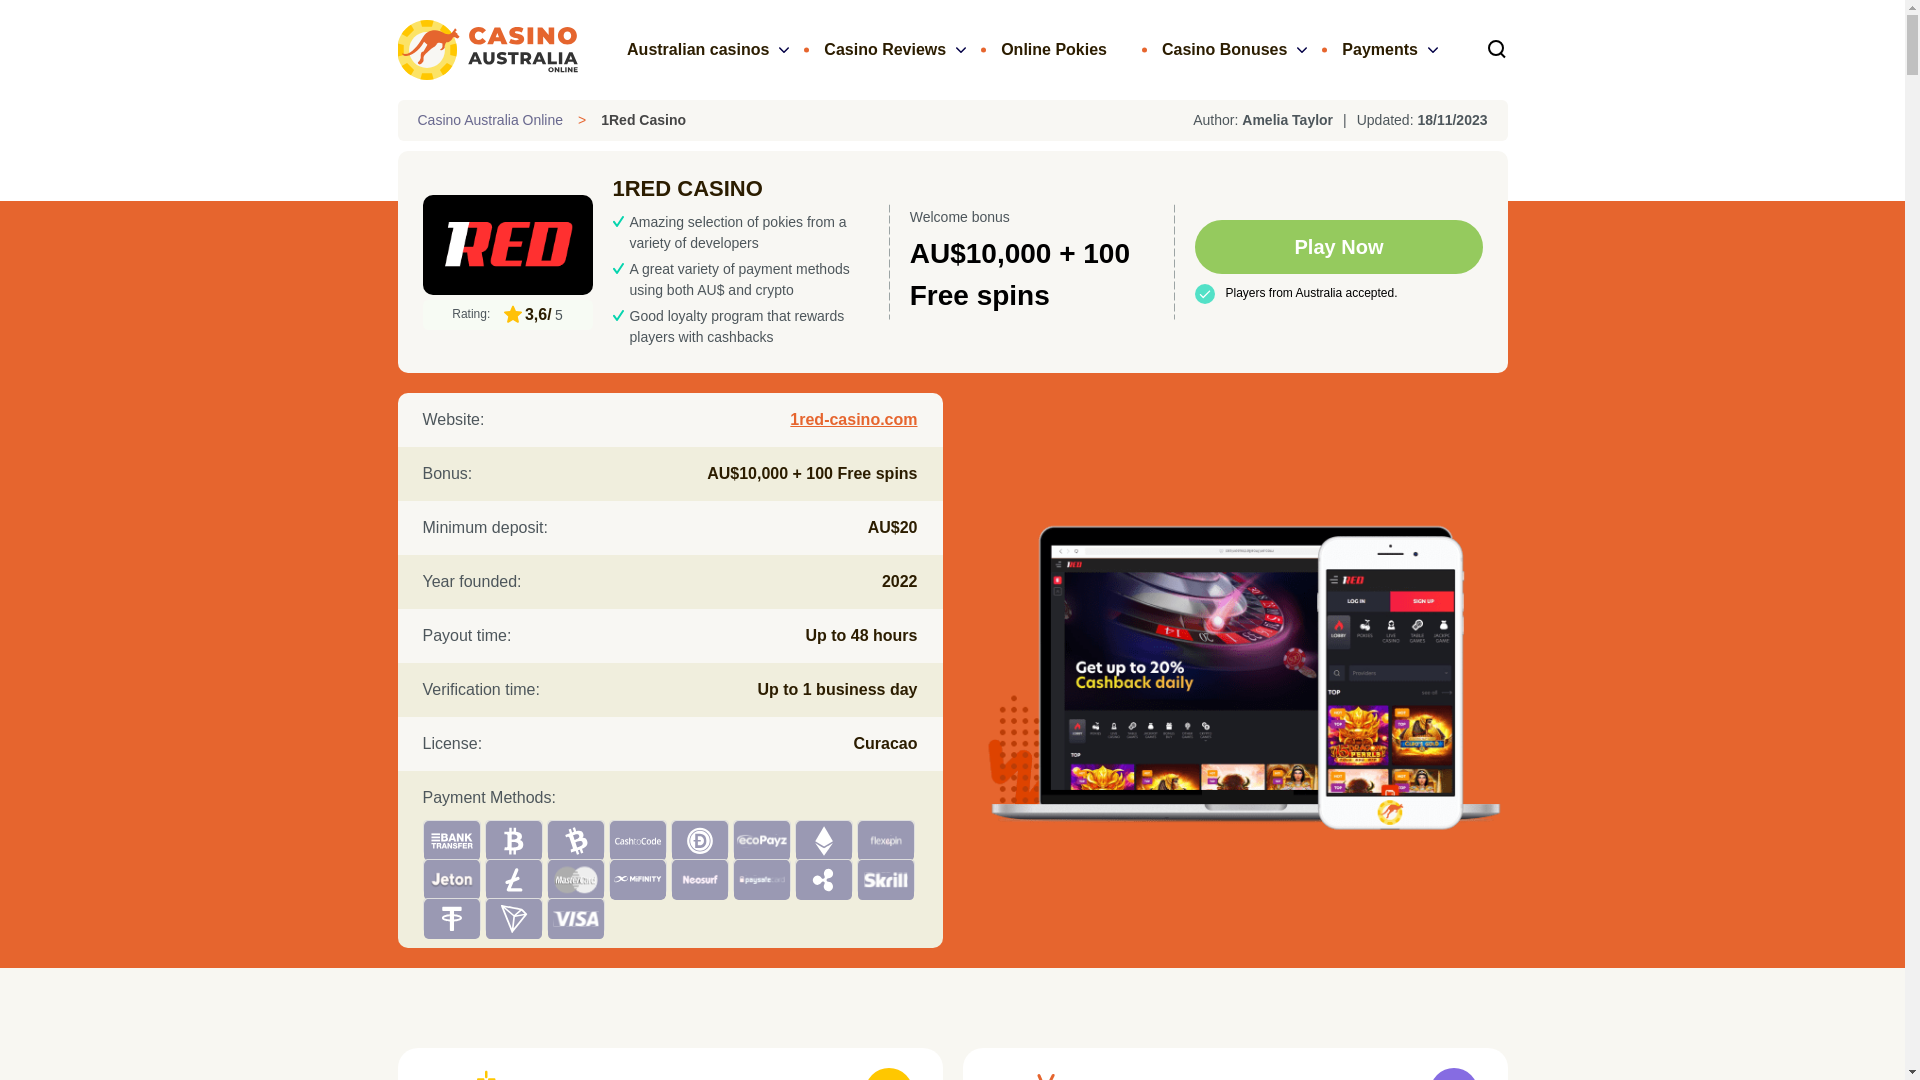 The width and height of the screenshot is (1920, 1080). What do you see at coordinates (491, 120) in the screenshot?
I see `Go to Casino Australia Online.` at bounding box center [491, 120].